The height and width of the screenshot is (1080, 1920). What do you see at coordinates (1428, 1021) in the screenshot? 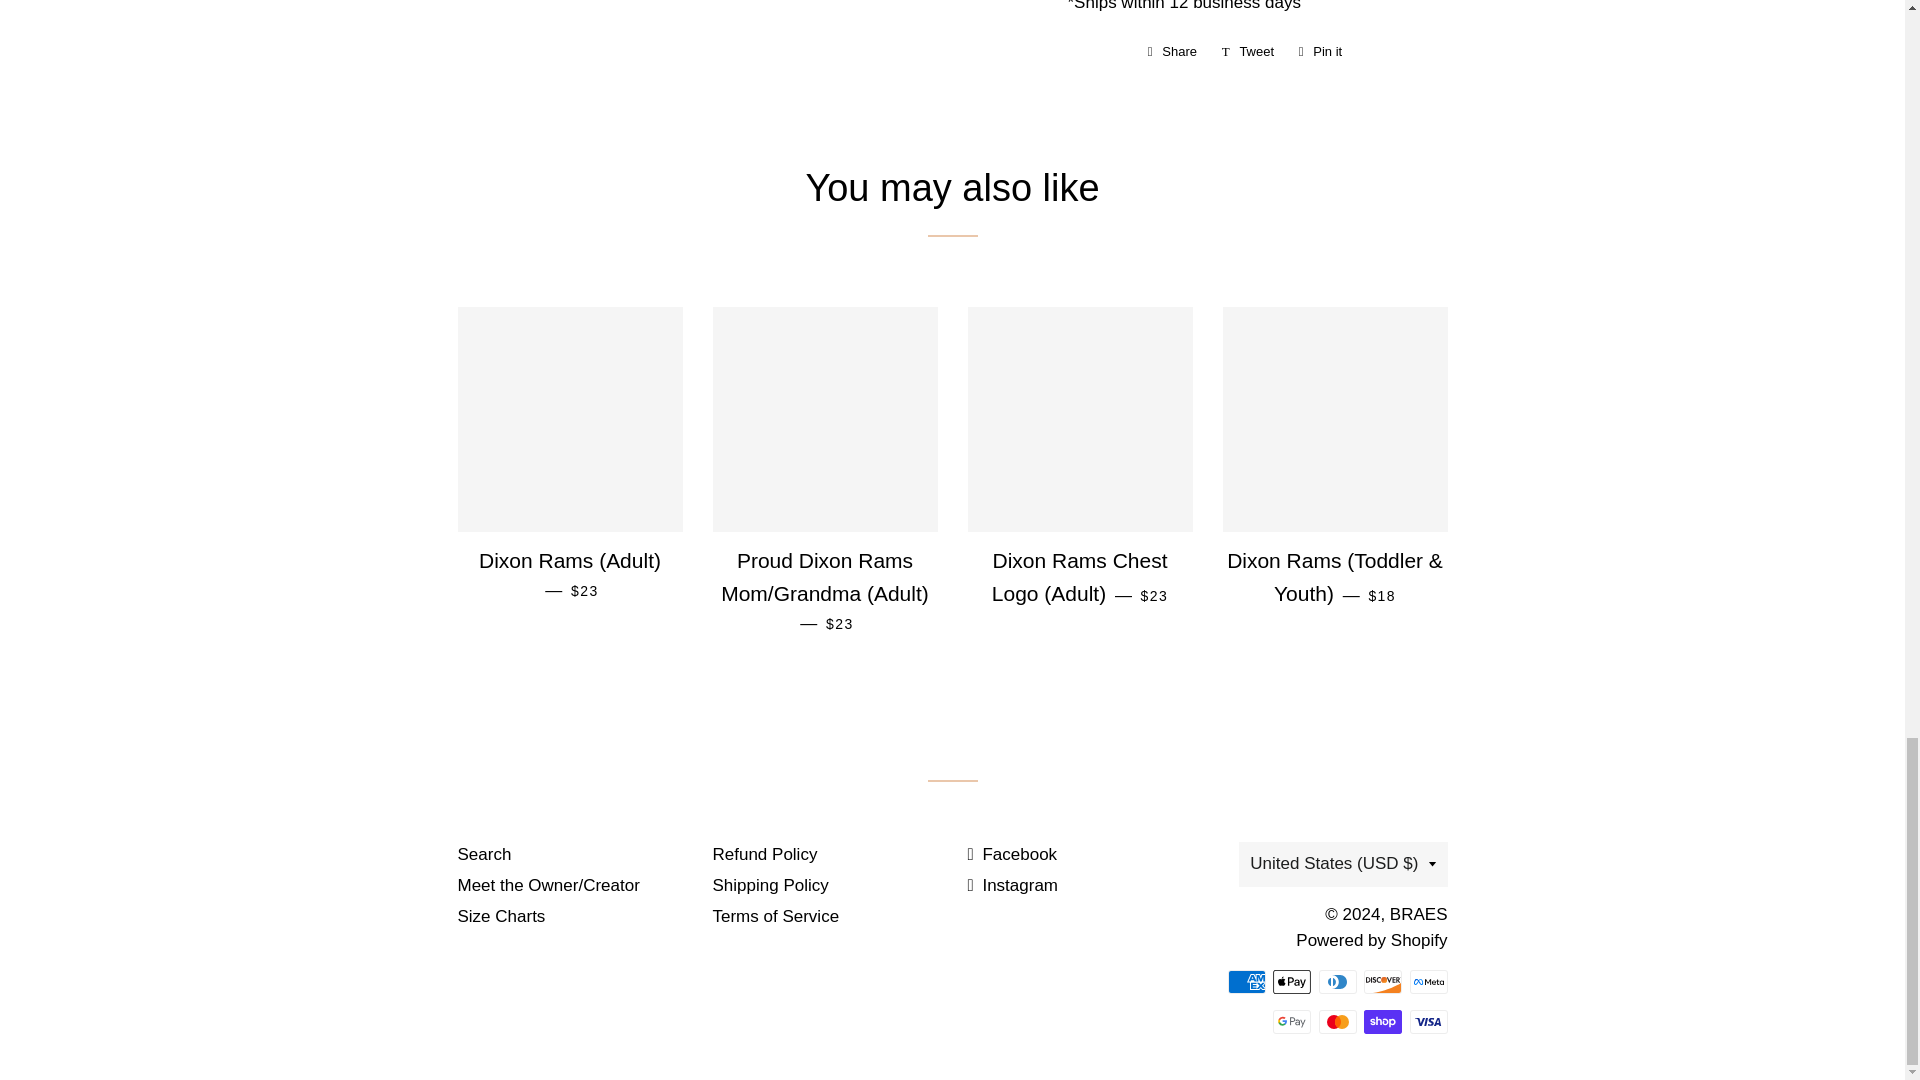
I see `Visa` at bounding box center [1428, 1021].